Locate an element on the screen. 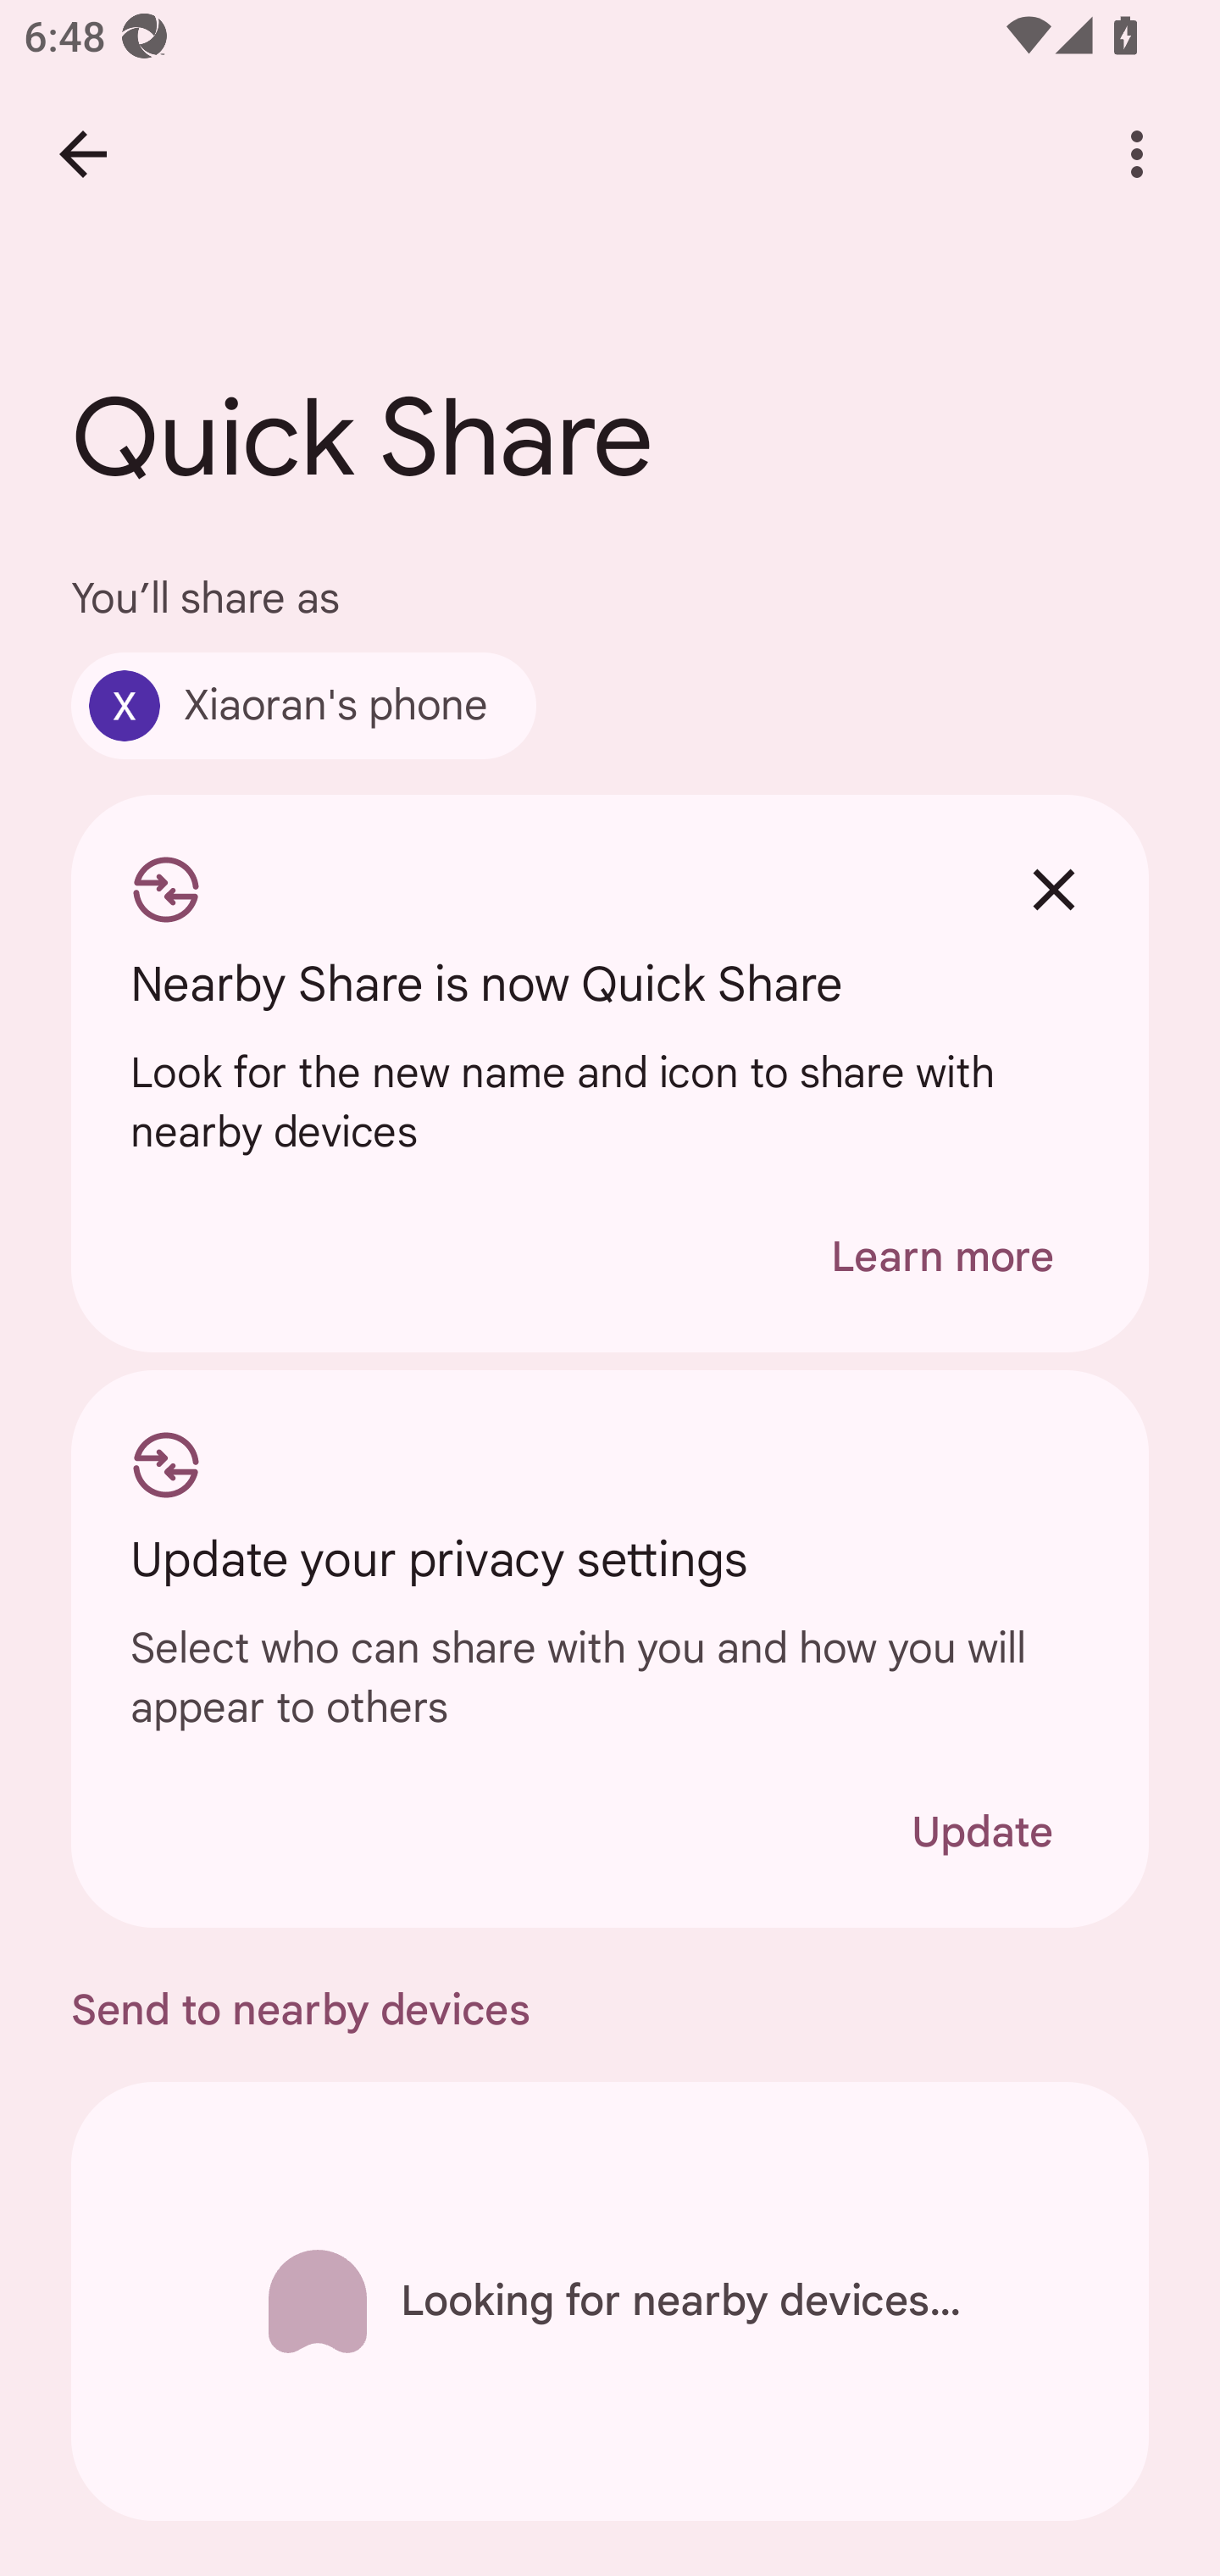 The image size is (1220, 2576). Xiaoran's phone is located at coordinates (303, 705).